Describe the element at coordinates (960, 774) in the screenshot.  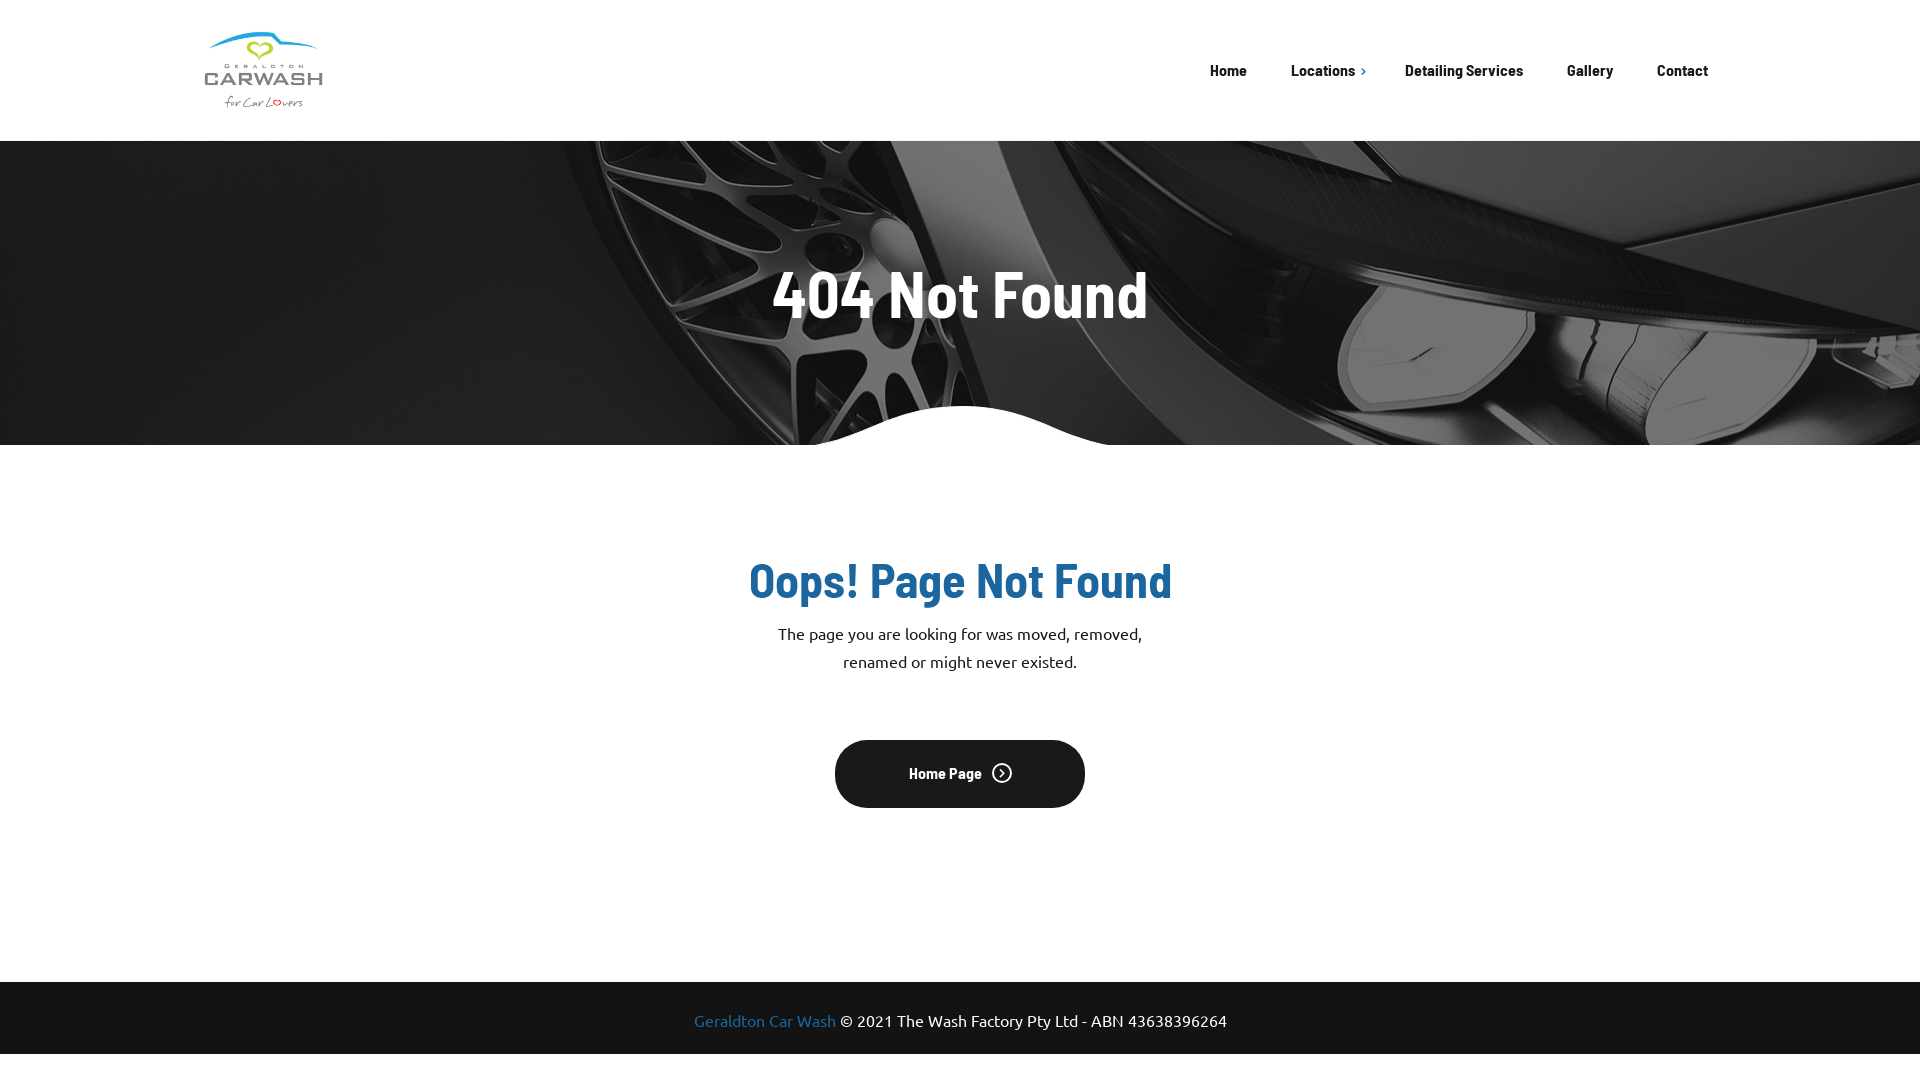
I see `Home Page` at that location.